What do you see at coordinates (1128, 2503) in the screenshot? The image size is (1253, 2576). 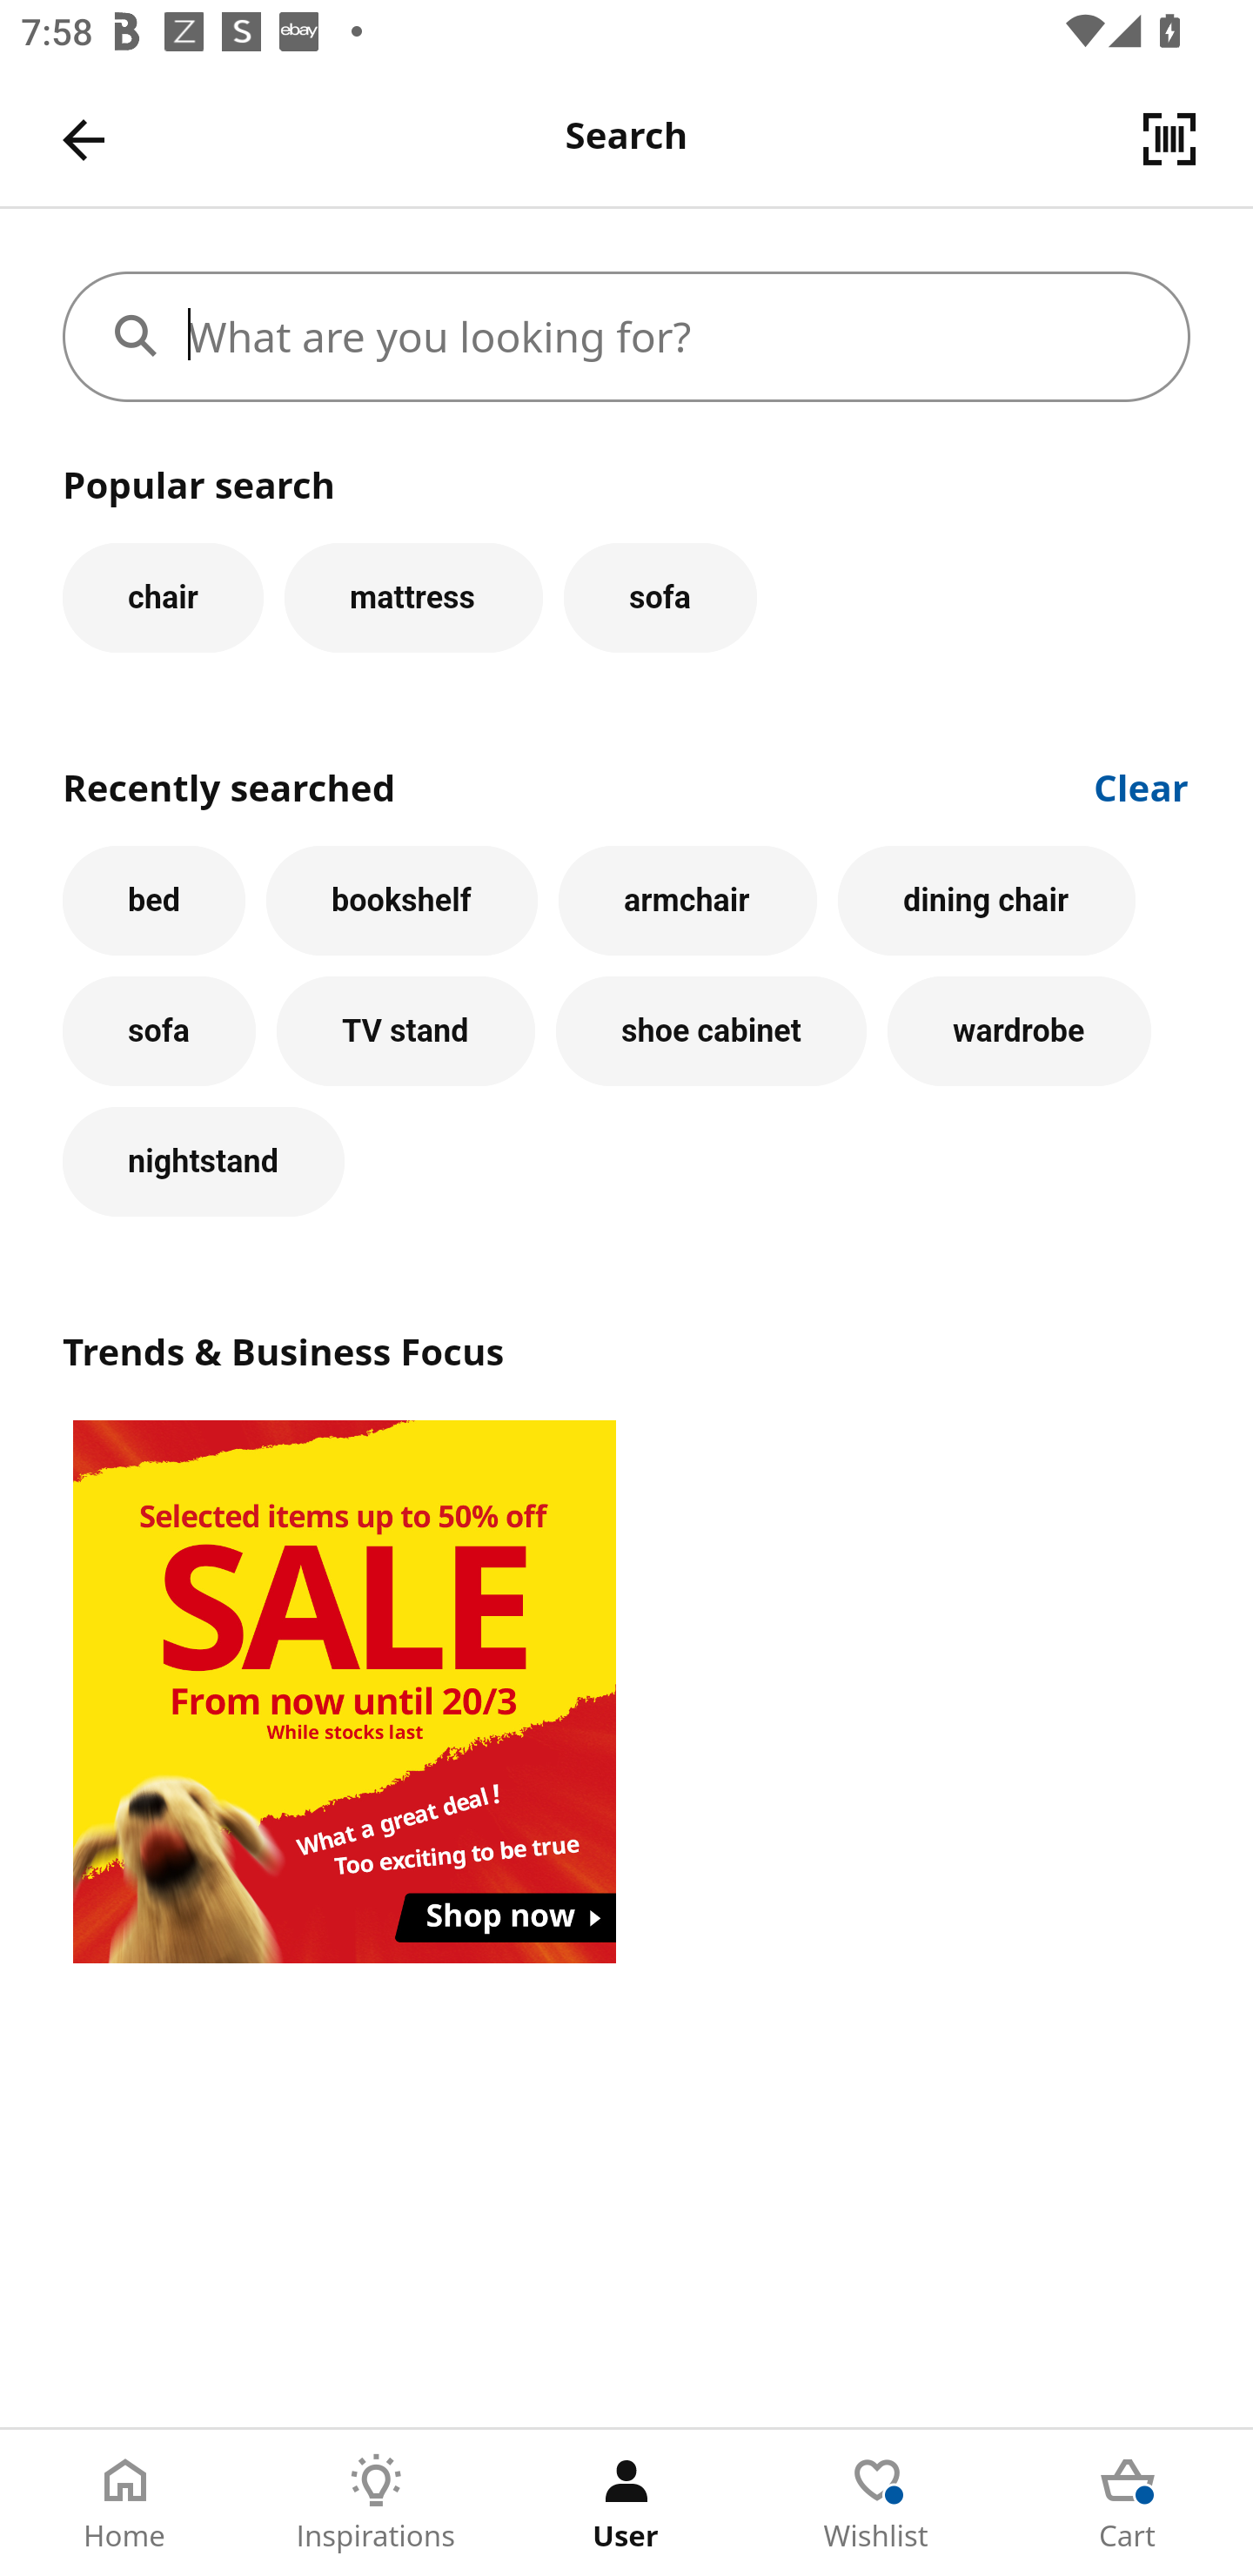 I see `Cart
Tab 5 of 5` at bounding box center [1128, 2503].